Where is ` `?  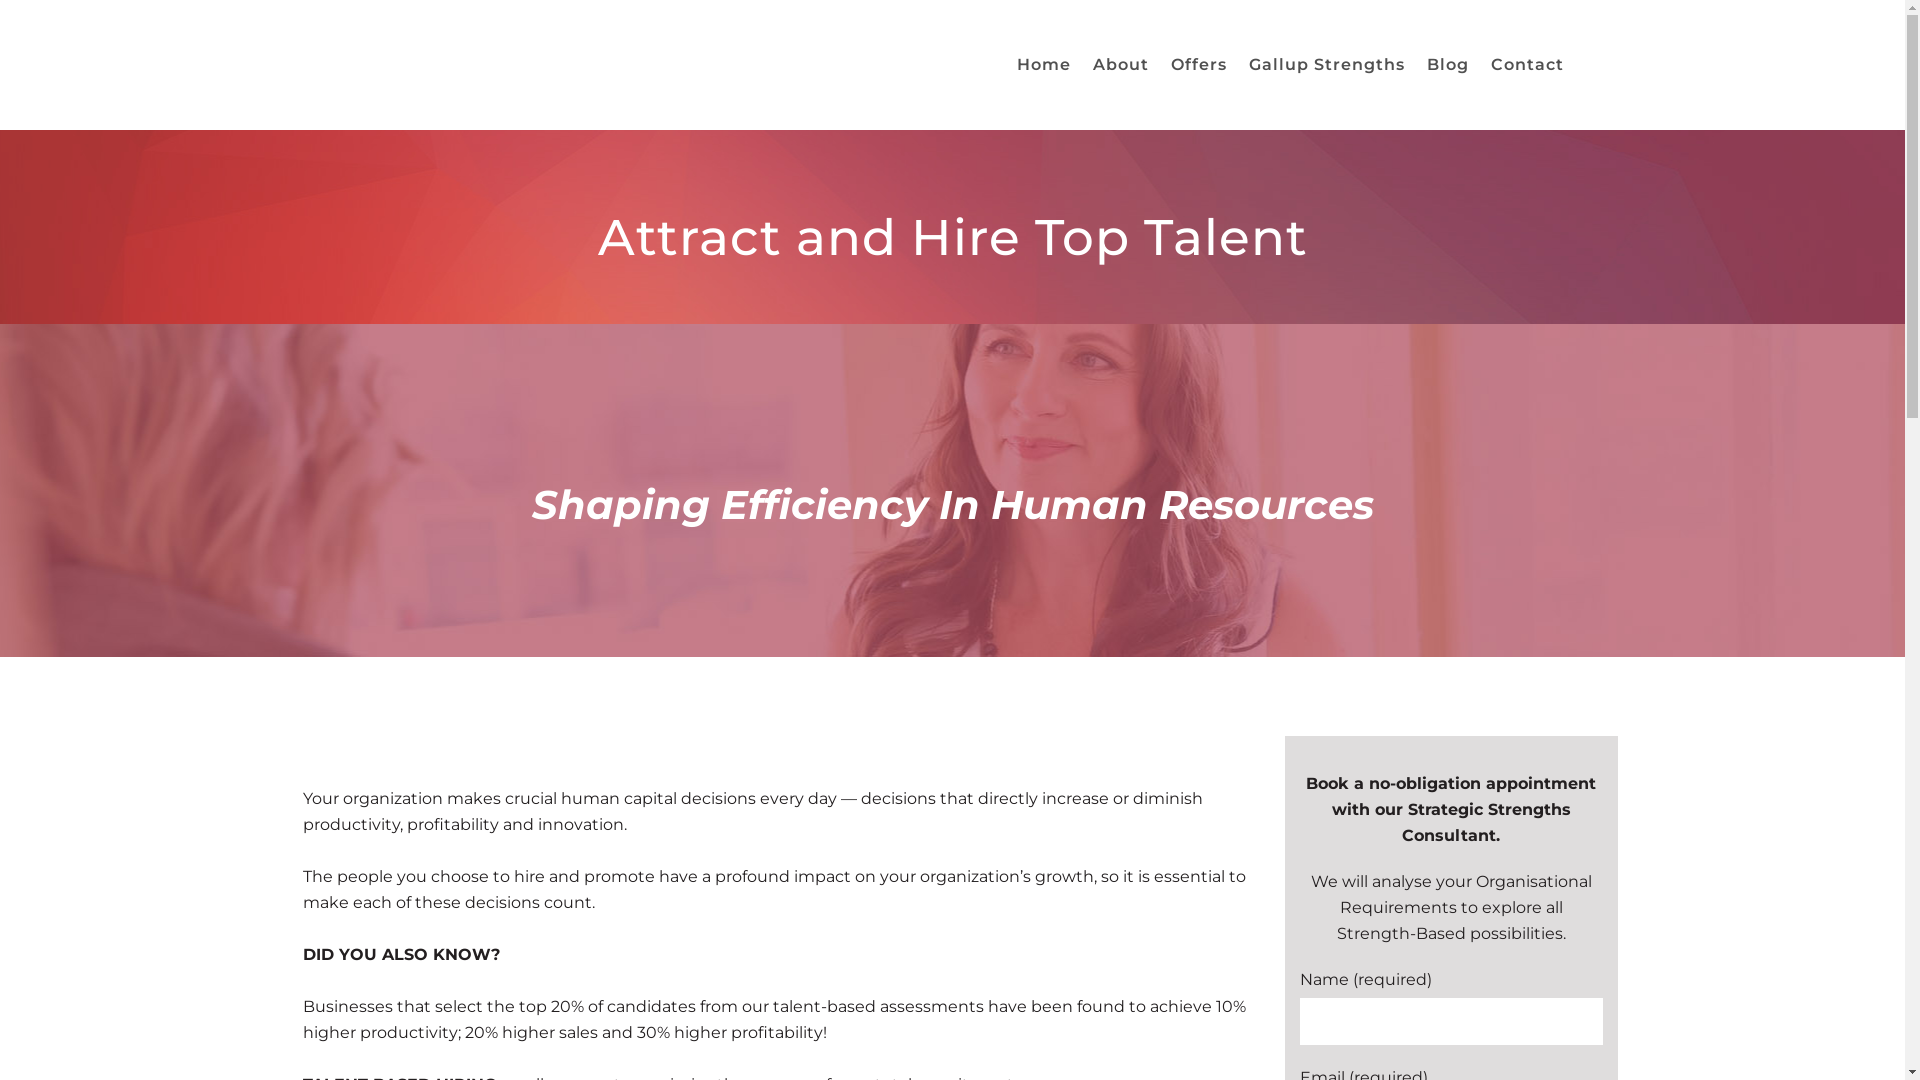
  is located at coordinates (1588, 65).